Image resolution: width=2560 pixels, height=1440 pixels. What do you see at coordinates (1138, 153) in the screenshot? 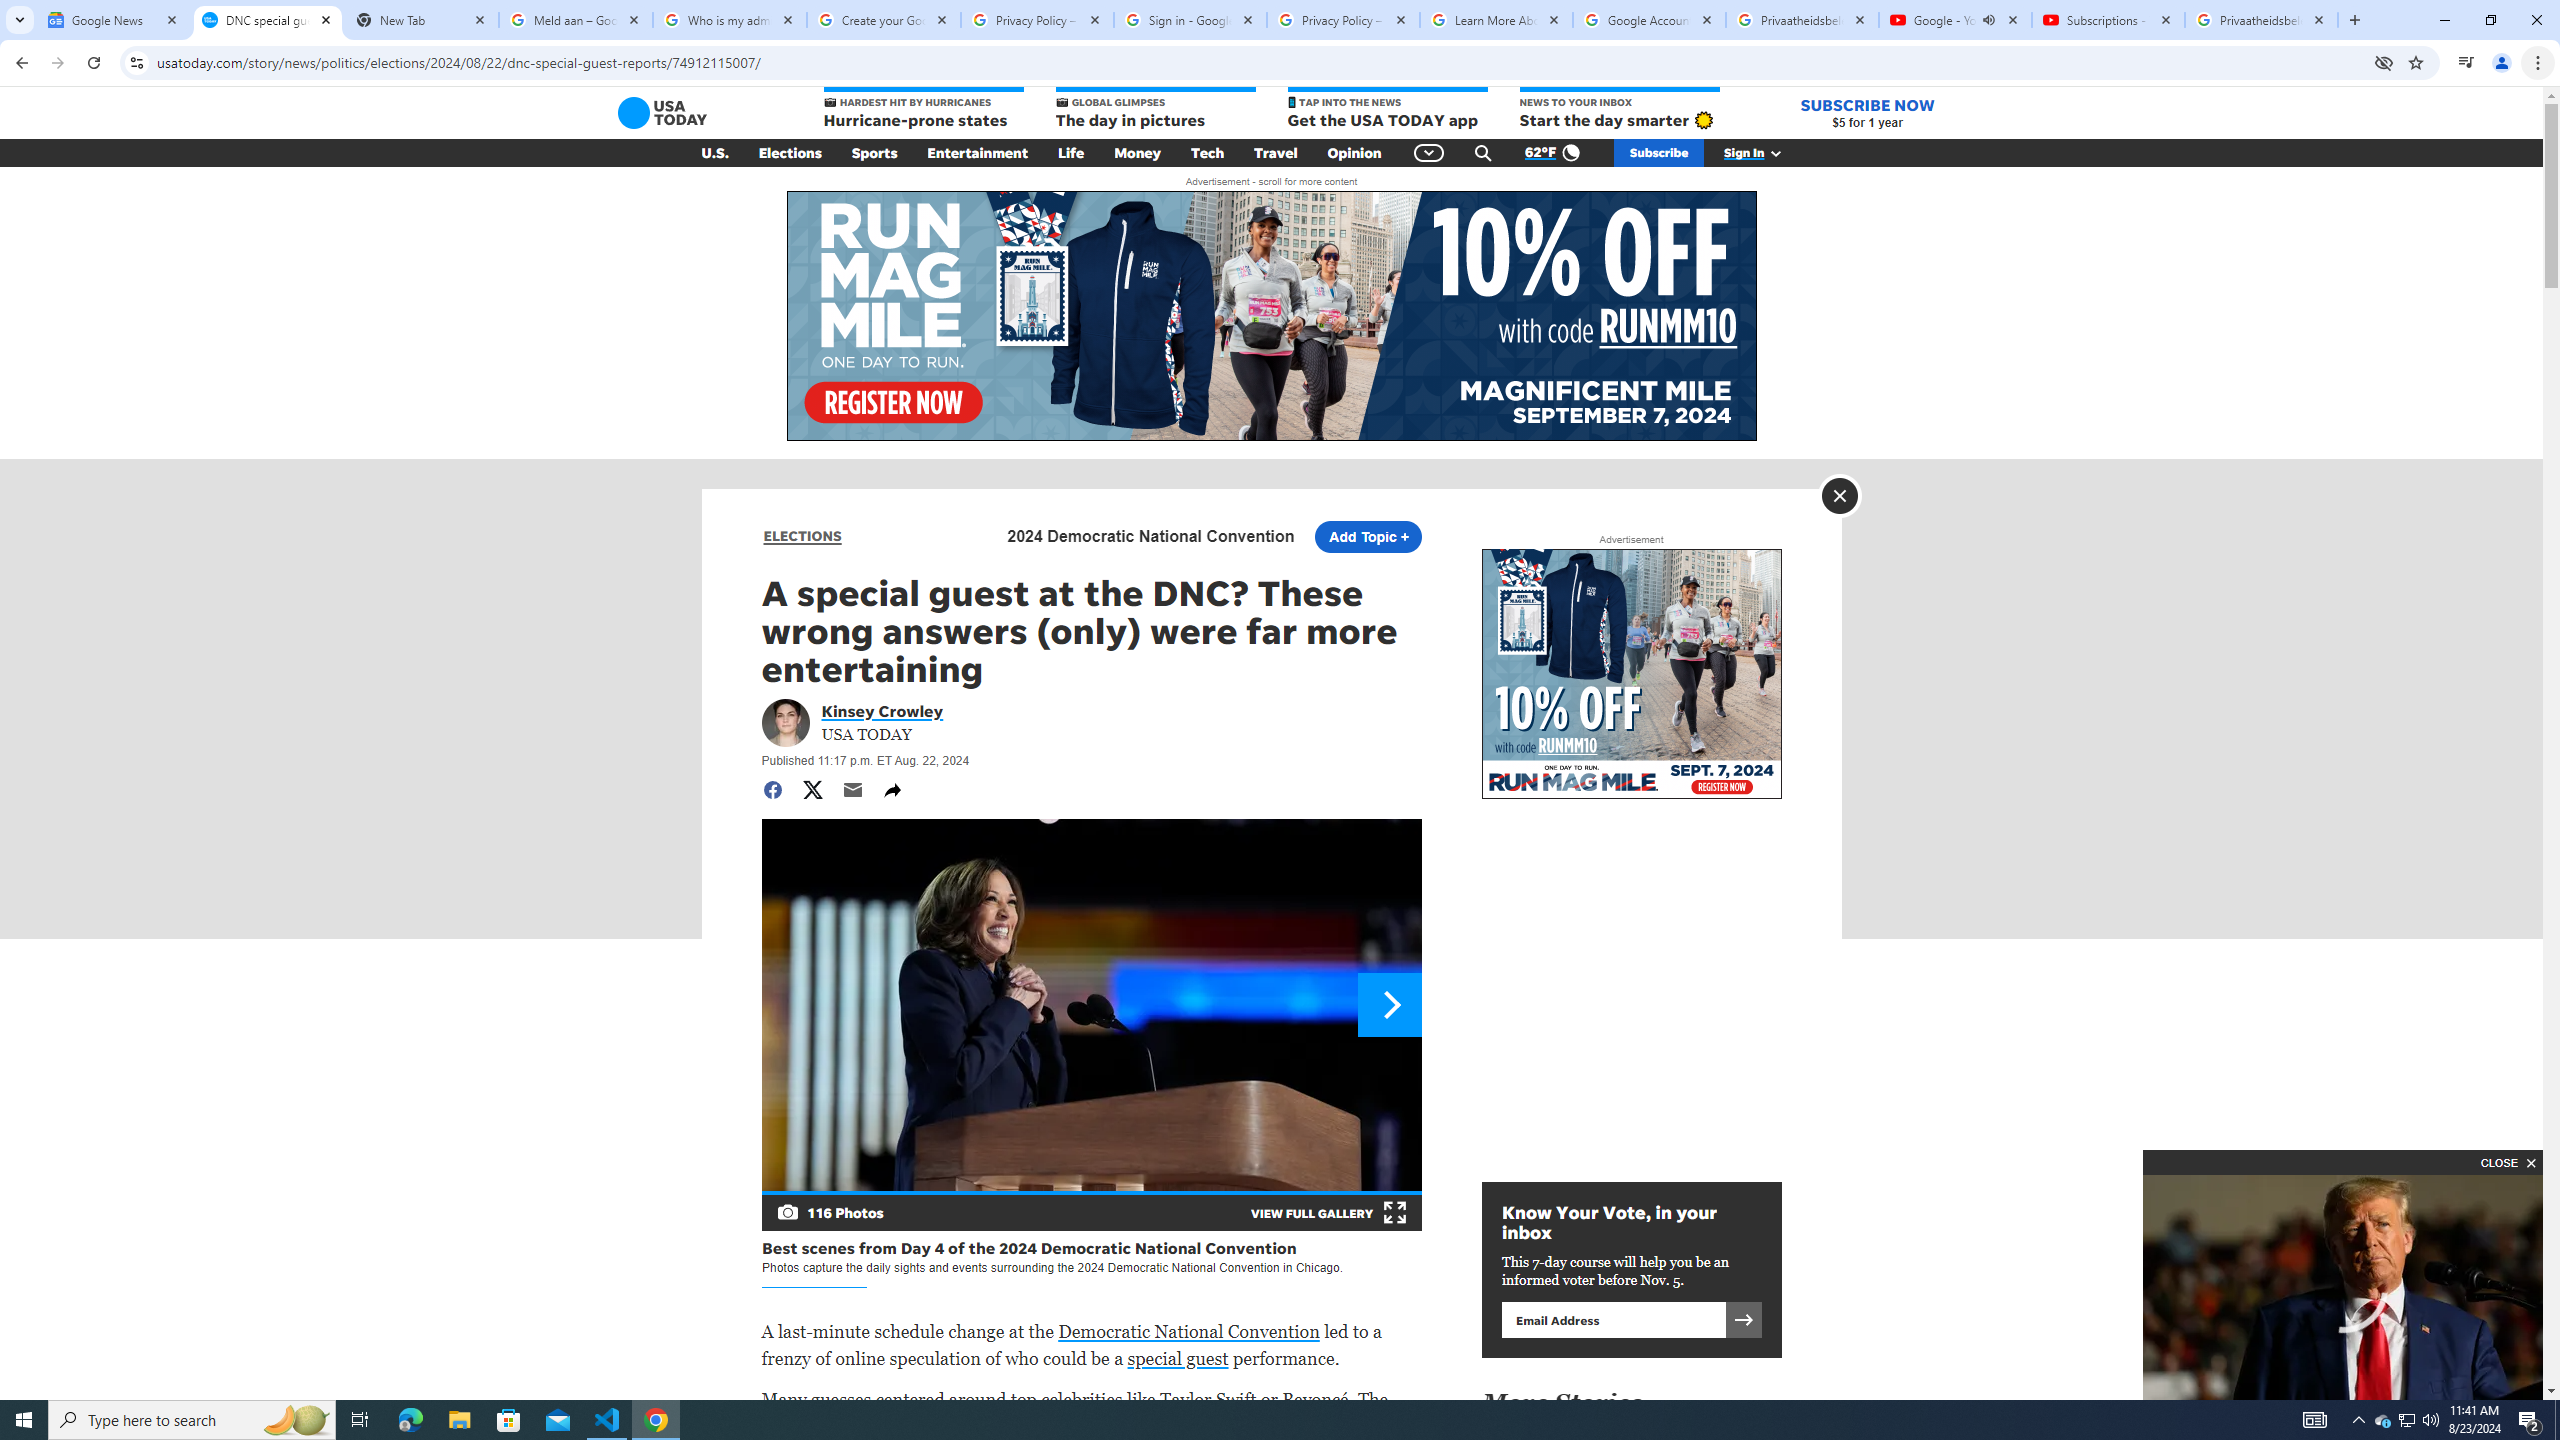
I see `Money` at bounding box center [1138, 153].